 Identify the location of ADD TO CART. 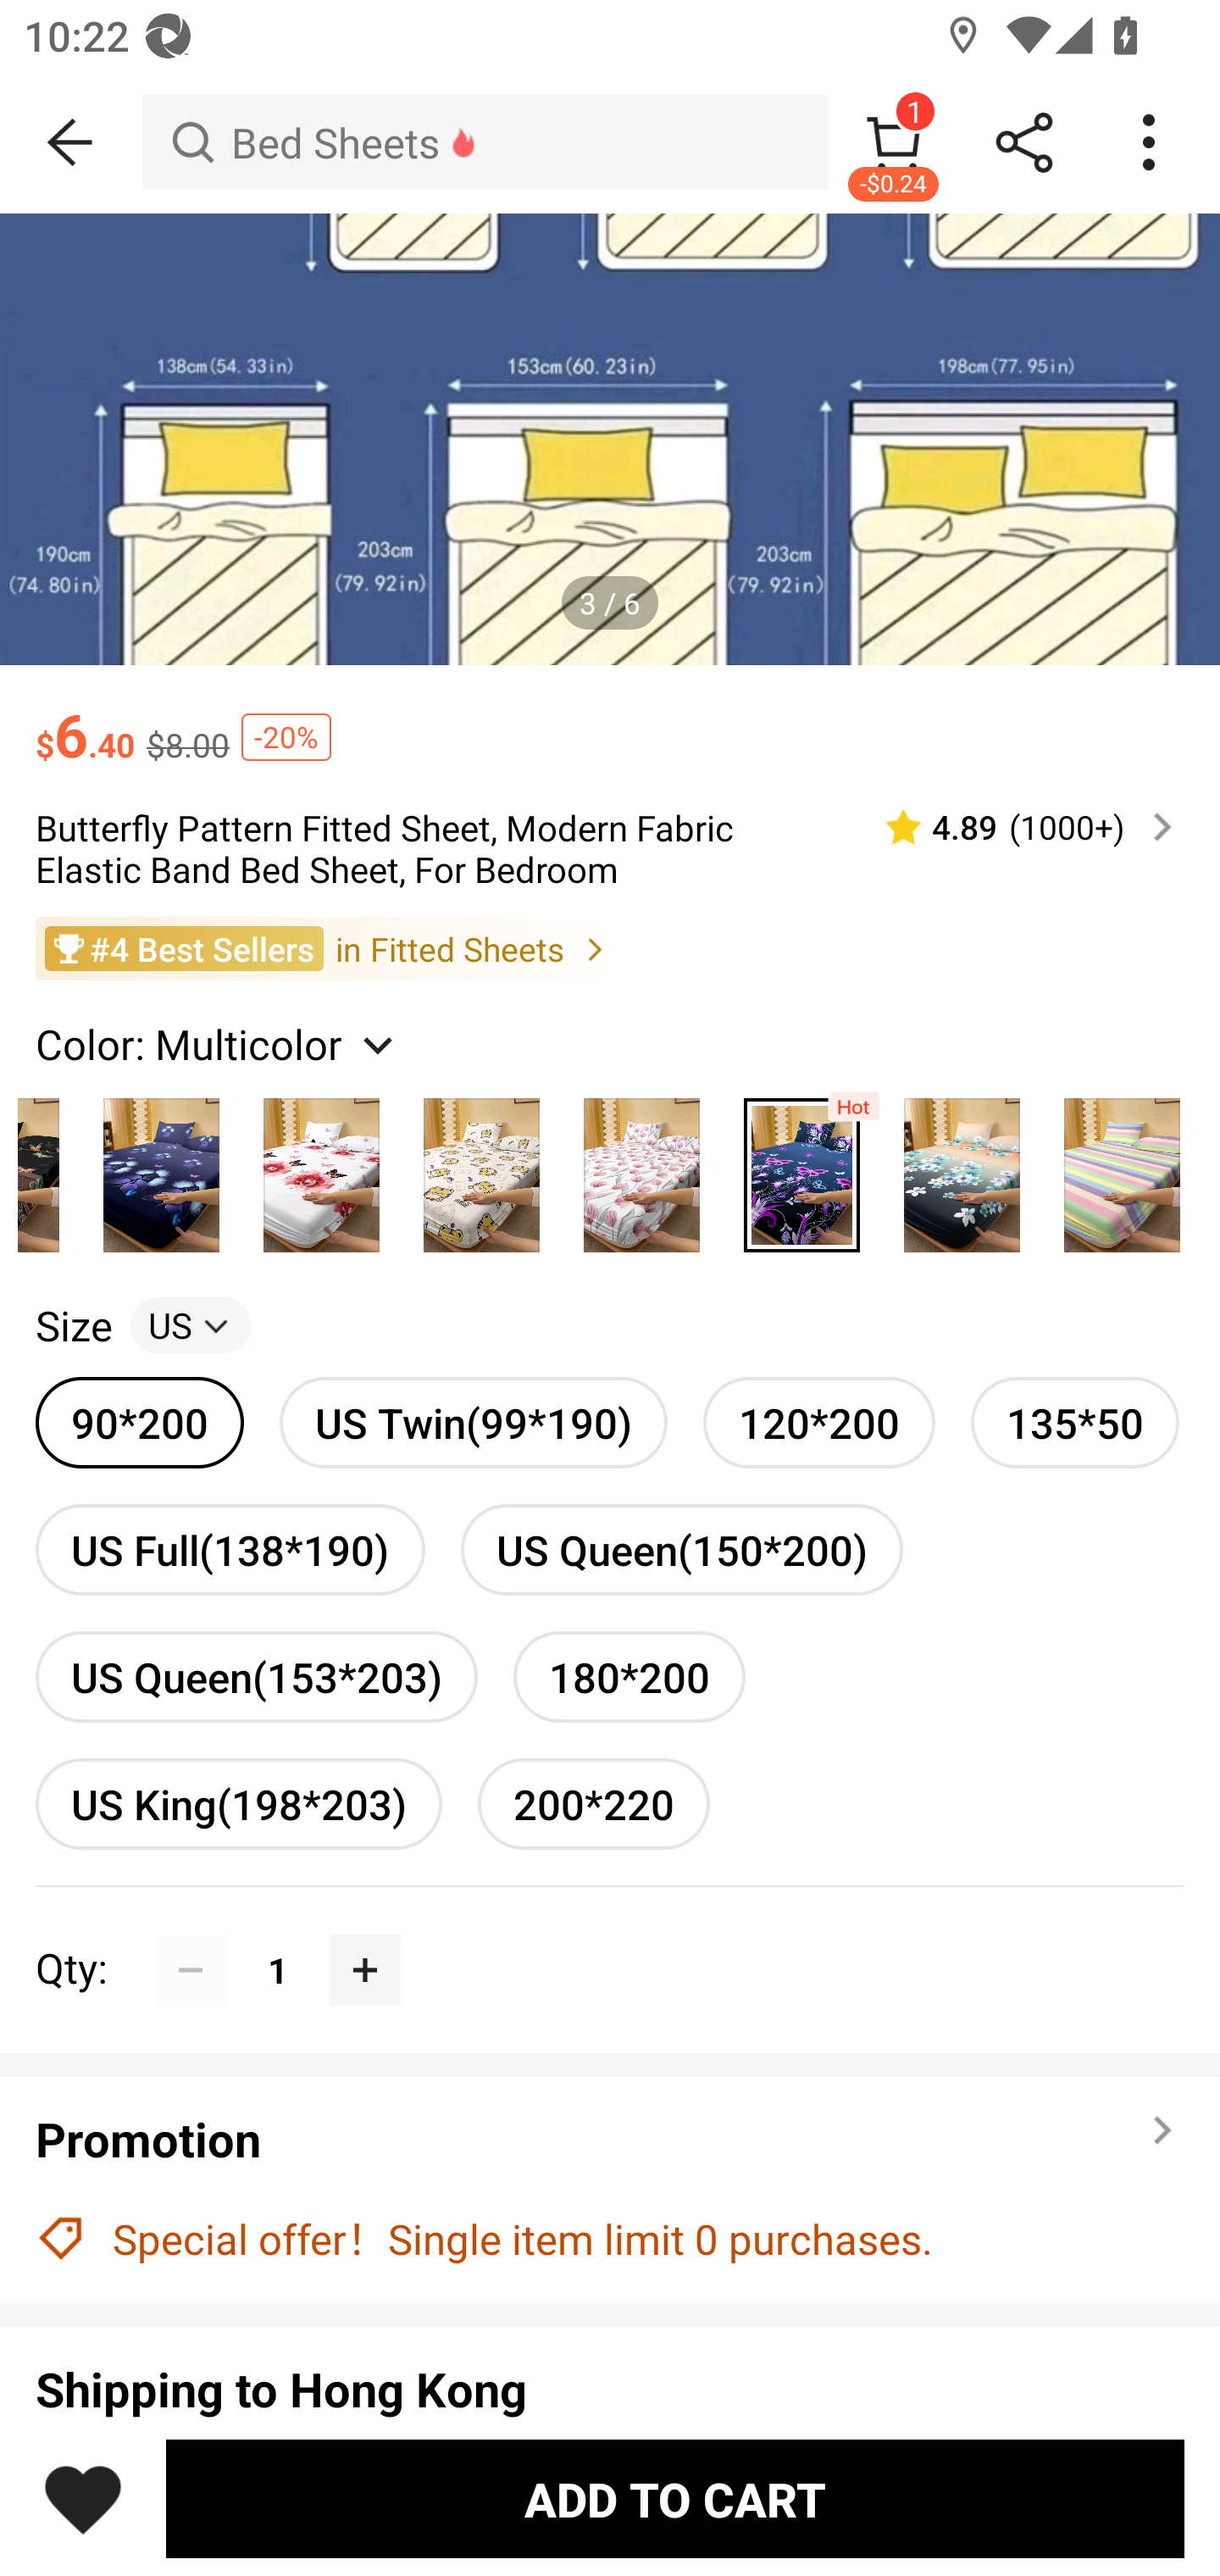
(674, 2498).